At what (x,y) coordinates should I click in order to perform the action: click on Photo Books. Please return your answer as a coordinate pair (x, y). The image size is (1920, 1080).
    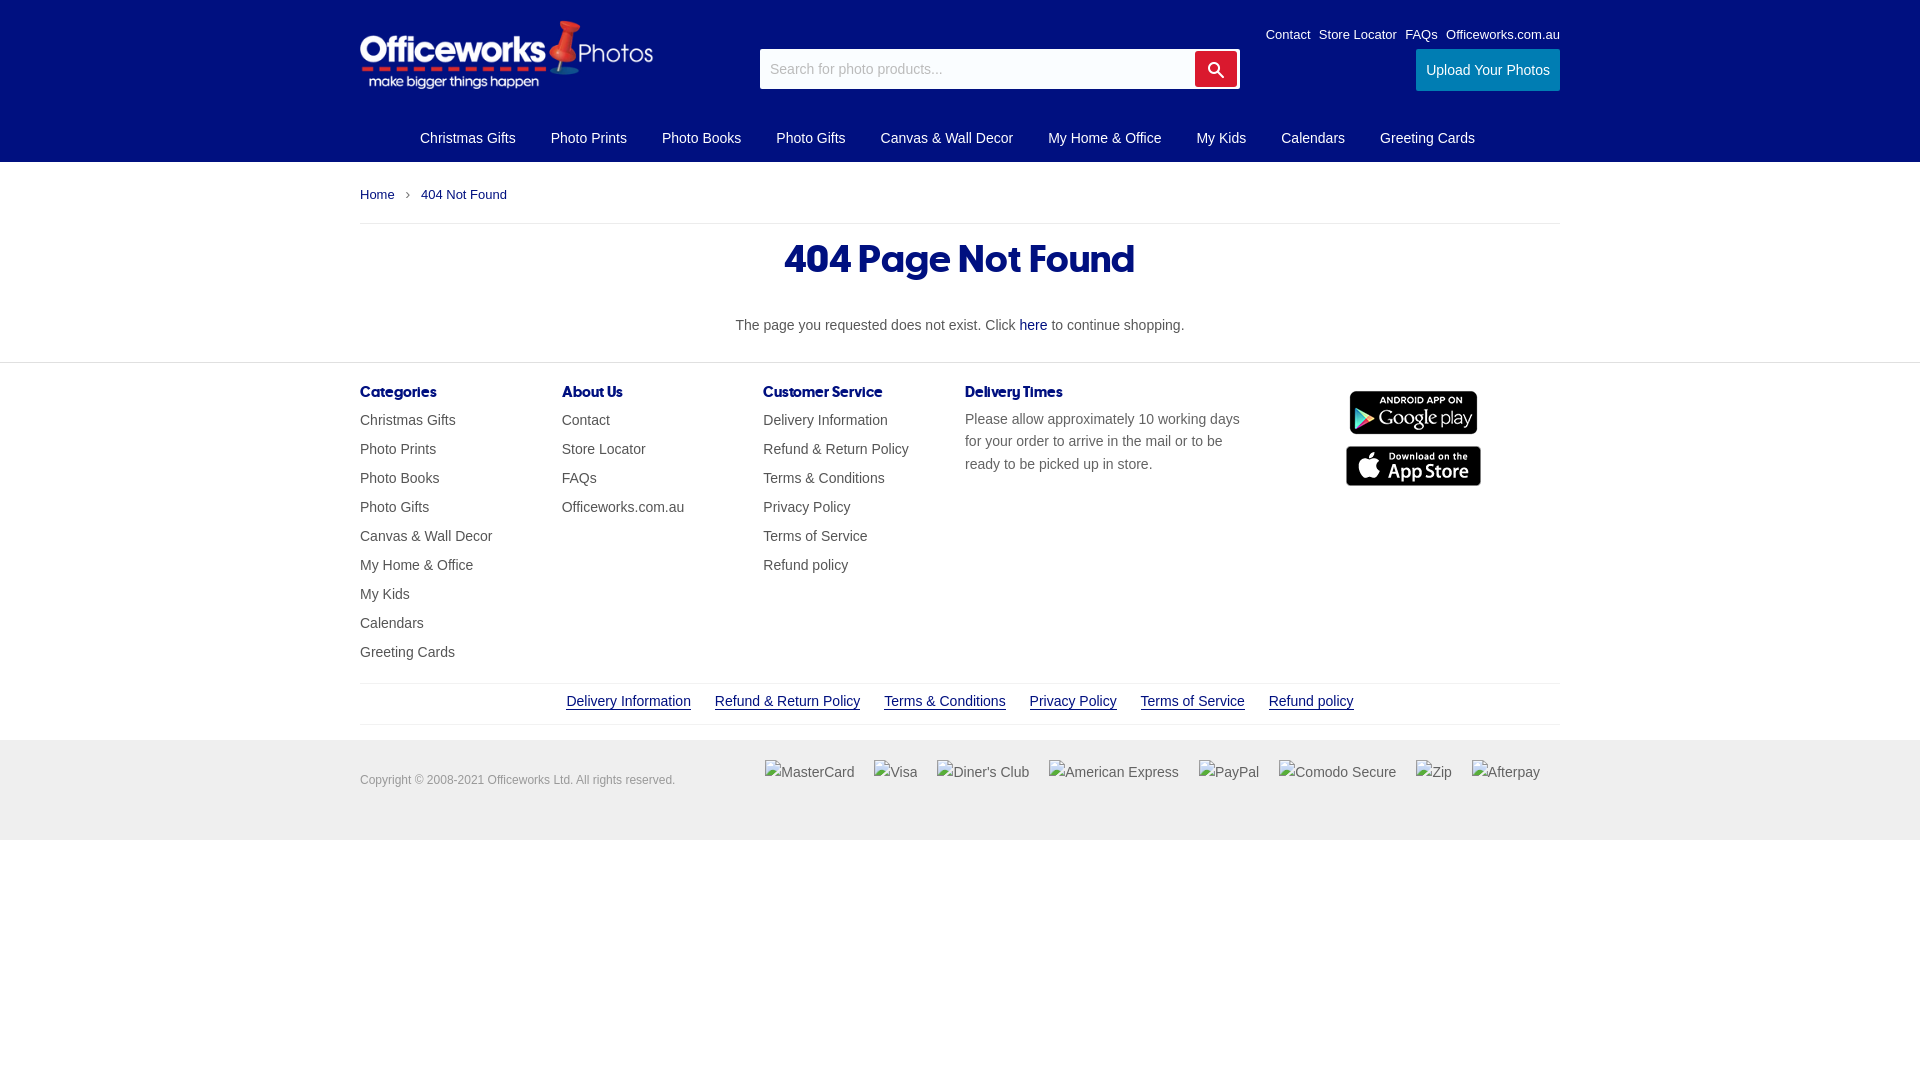
    Looking at the image, I should click on (400, 478).